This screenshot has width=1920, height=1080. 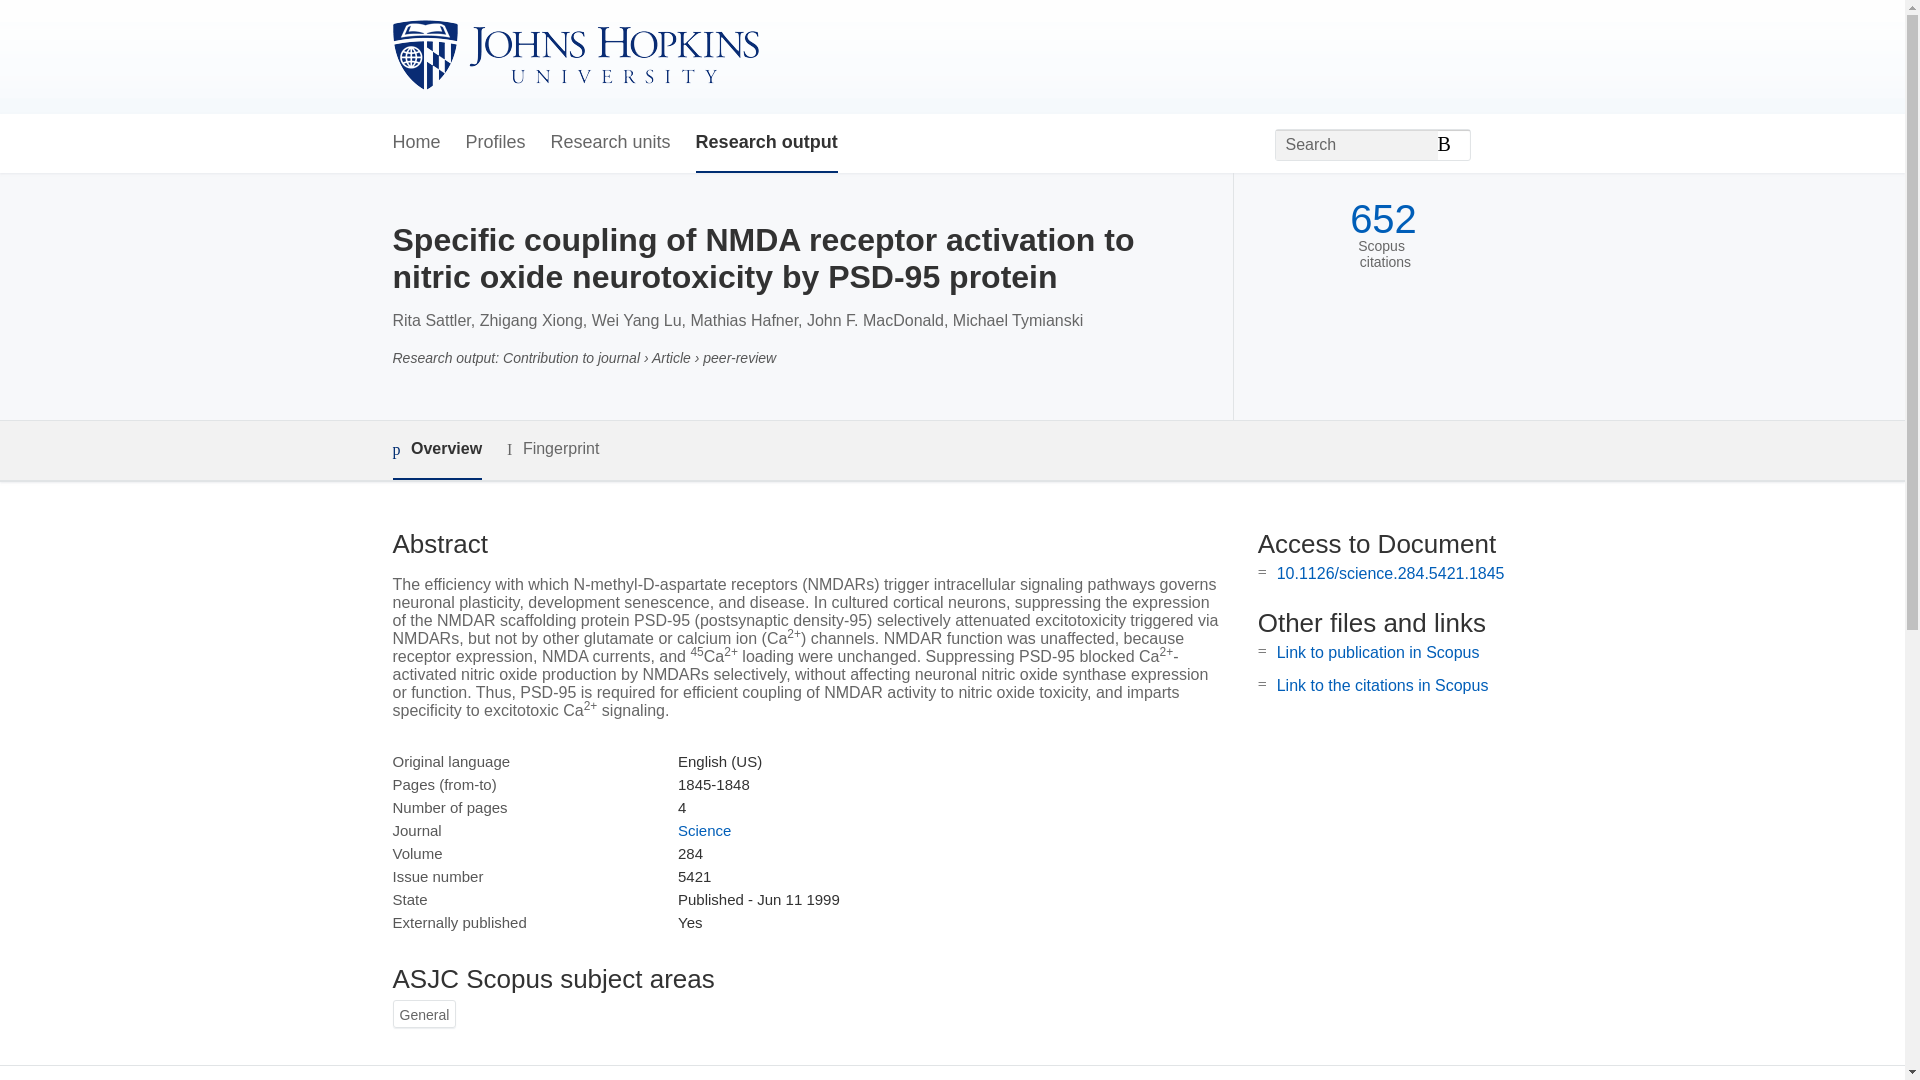 I want to click on 652, so click(x=1382, y=218).